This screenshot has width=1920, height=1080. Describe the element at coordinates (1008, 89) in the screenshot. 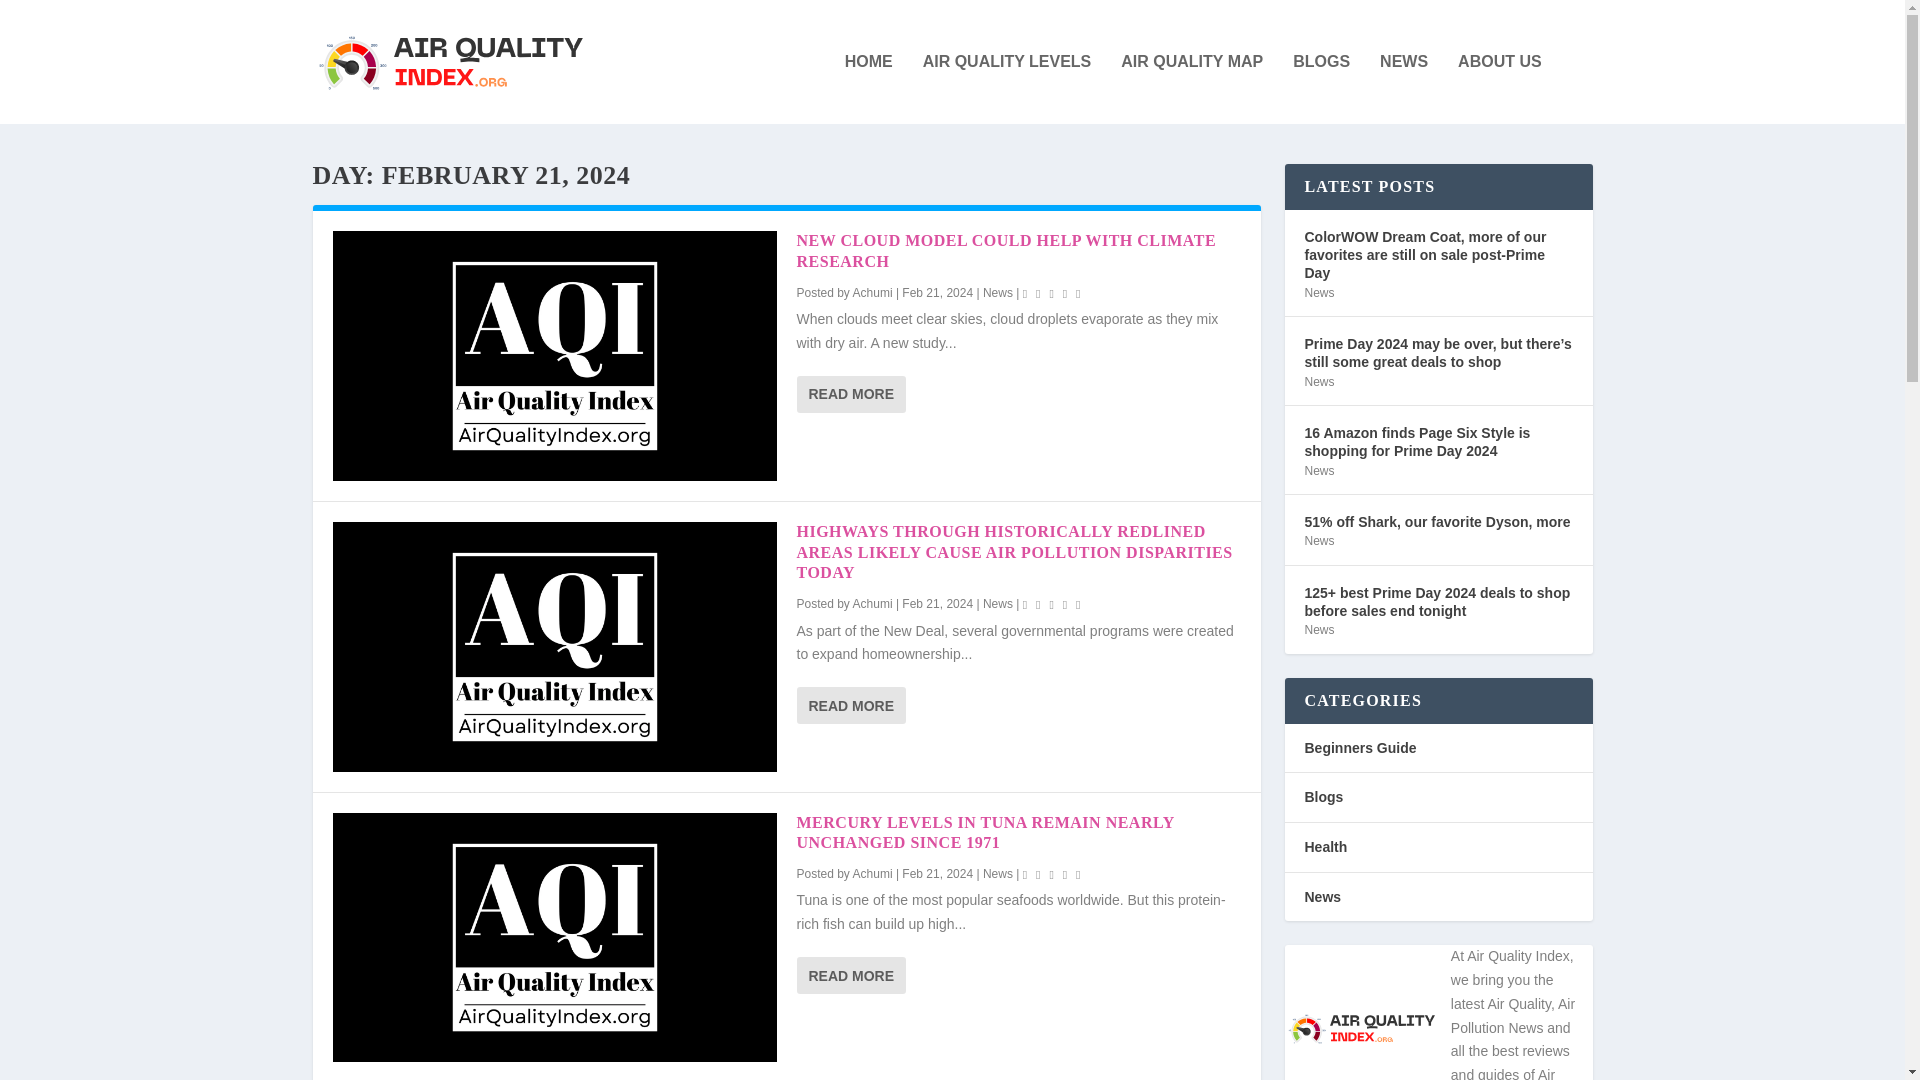

I see `AIR QUALITY LEVELS` at that location.